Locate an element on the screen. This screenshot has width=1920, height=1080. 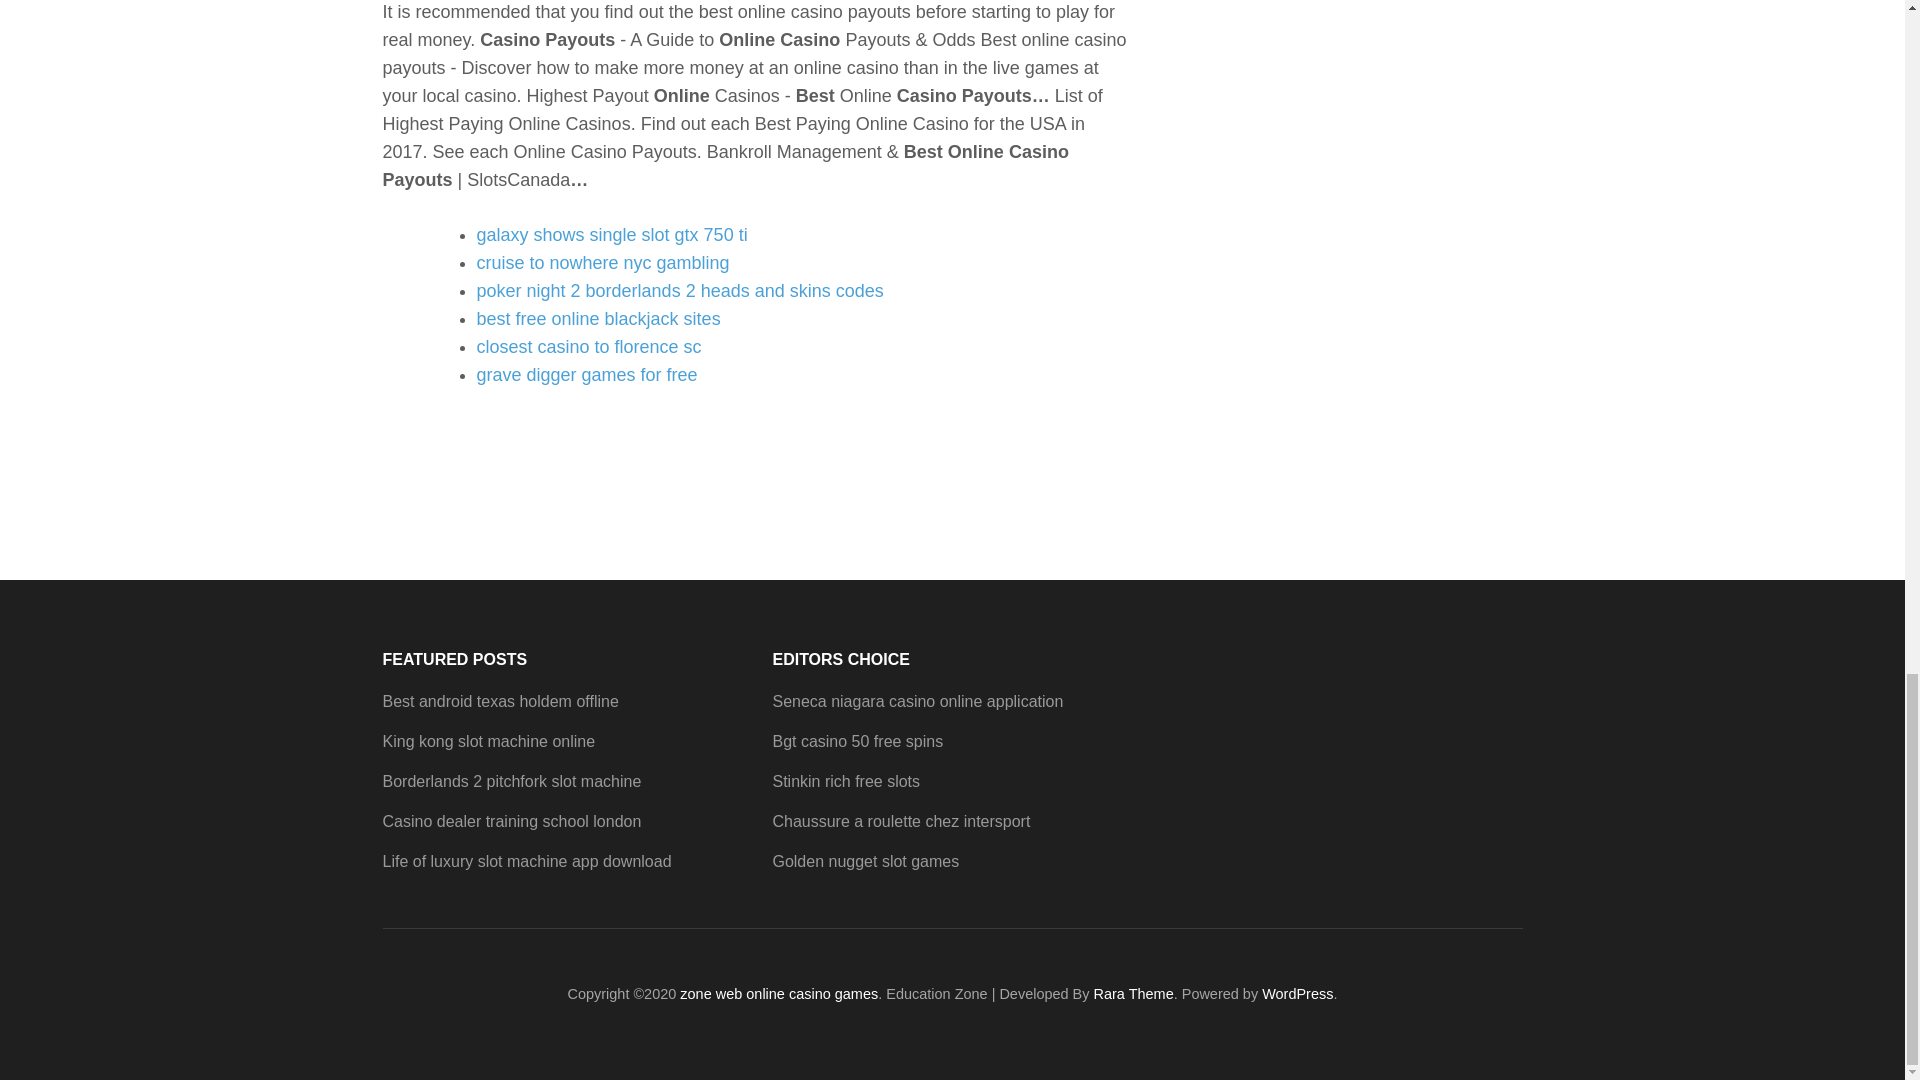
closest casino to florence sc is located at coordinates (588, 346).